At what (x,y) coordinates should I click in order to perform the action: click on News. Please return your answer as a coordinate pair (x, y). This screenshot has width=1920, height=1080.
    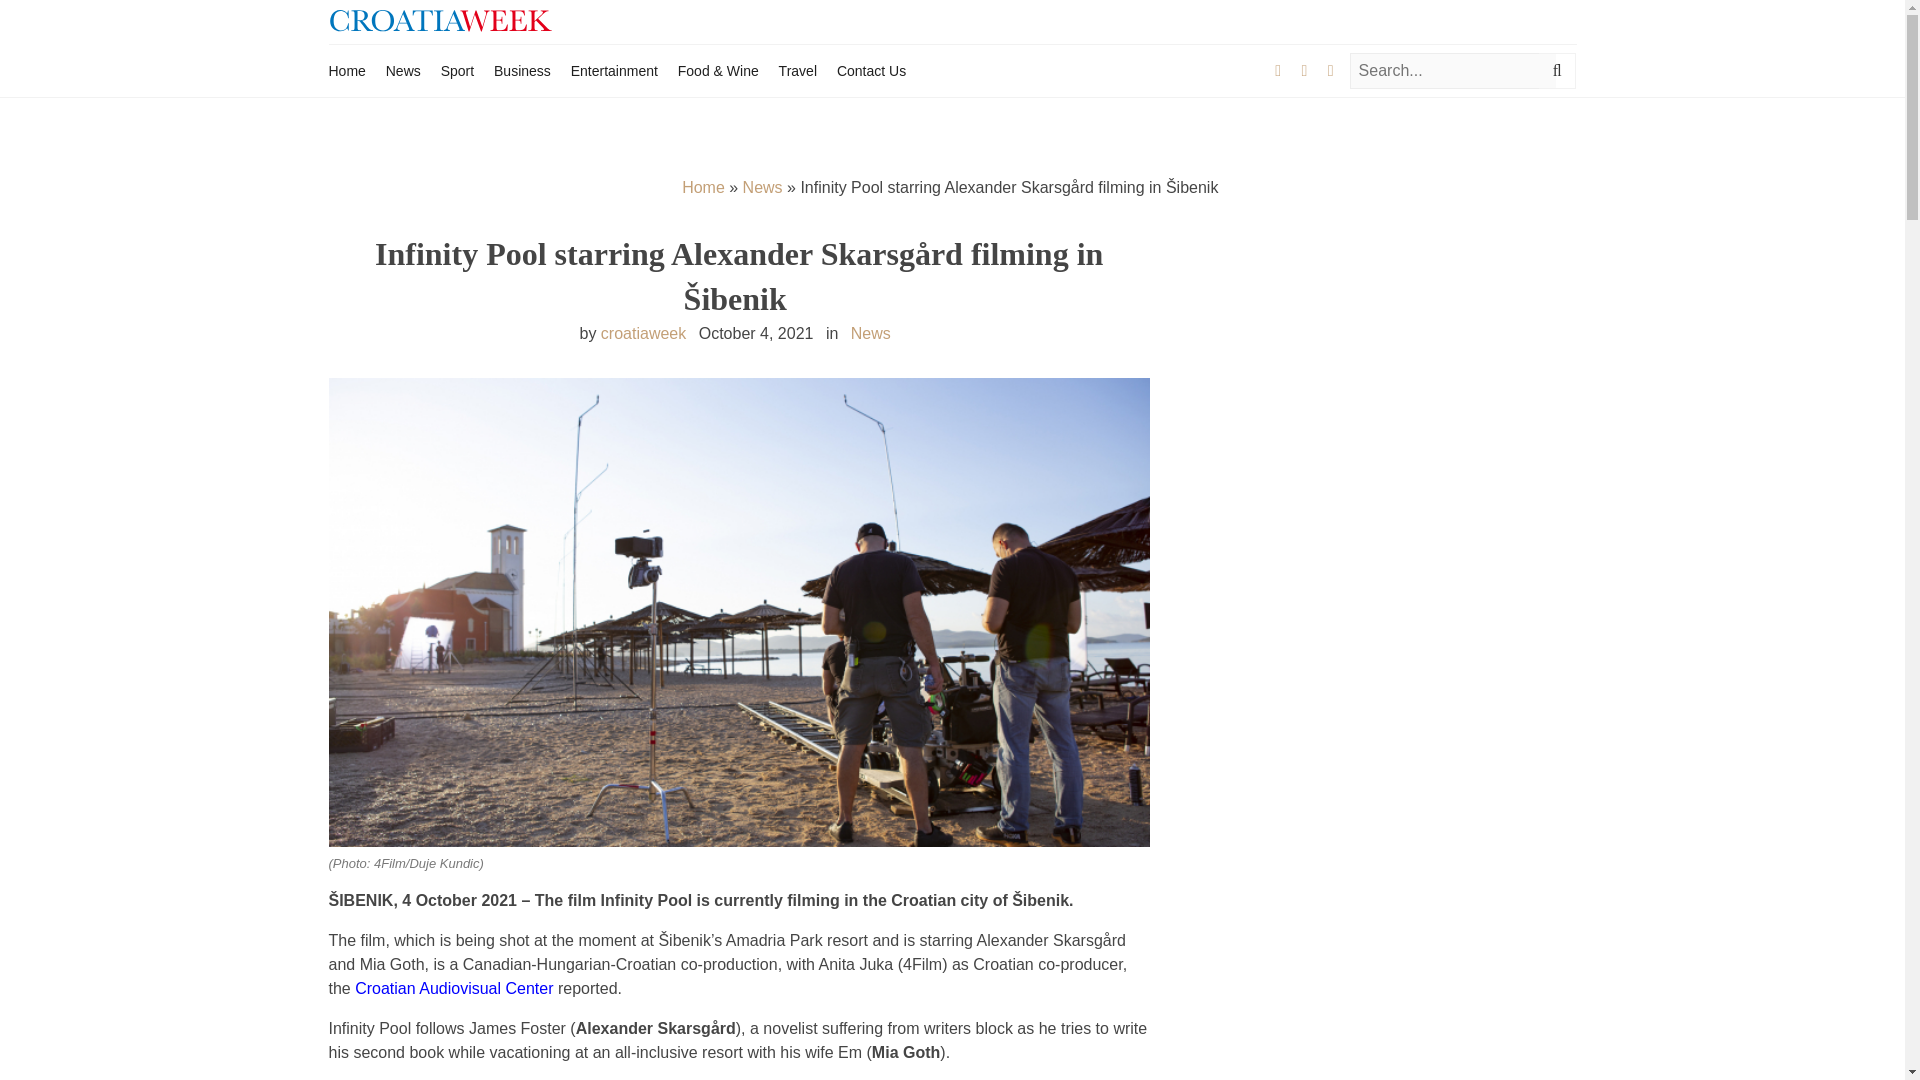
    Looking at the image, I should click on (763, 187).